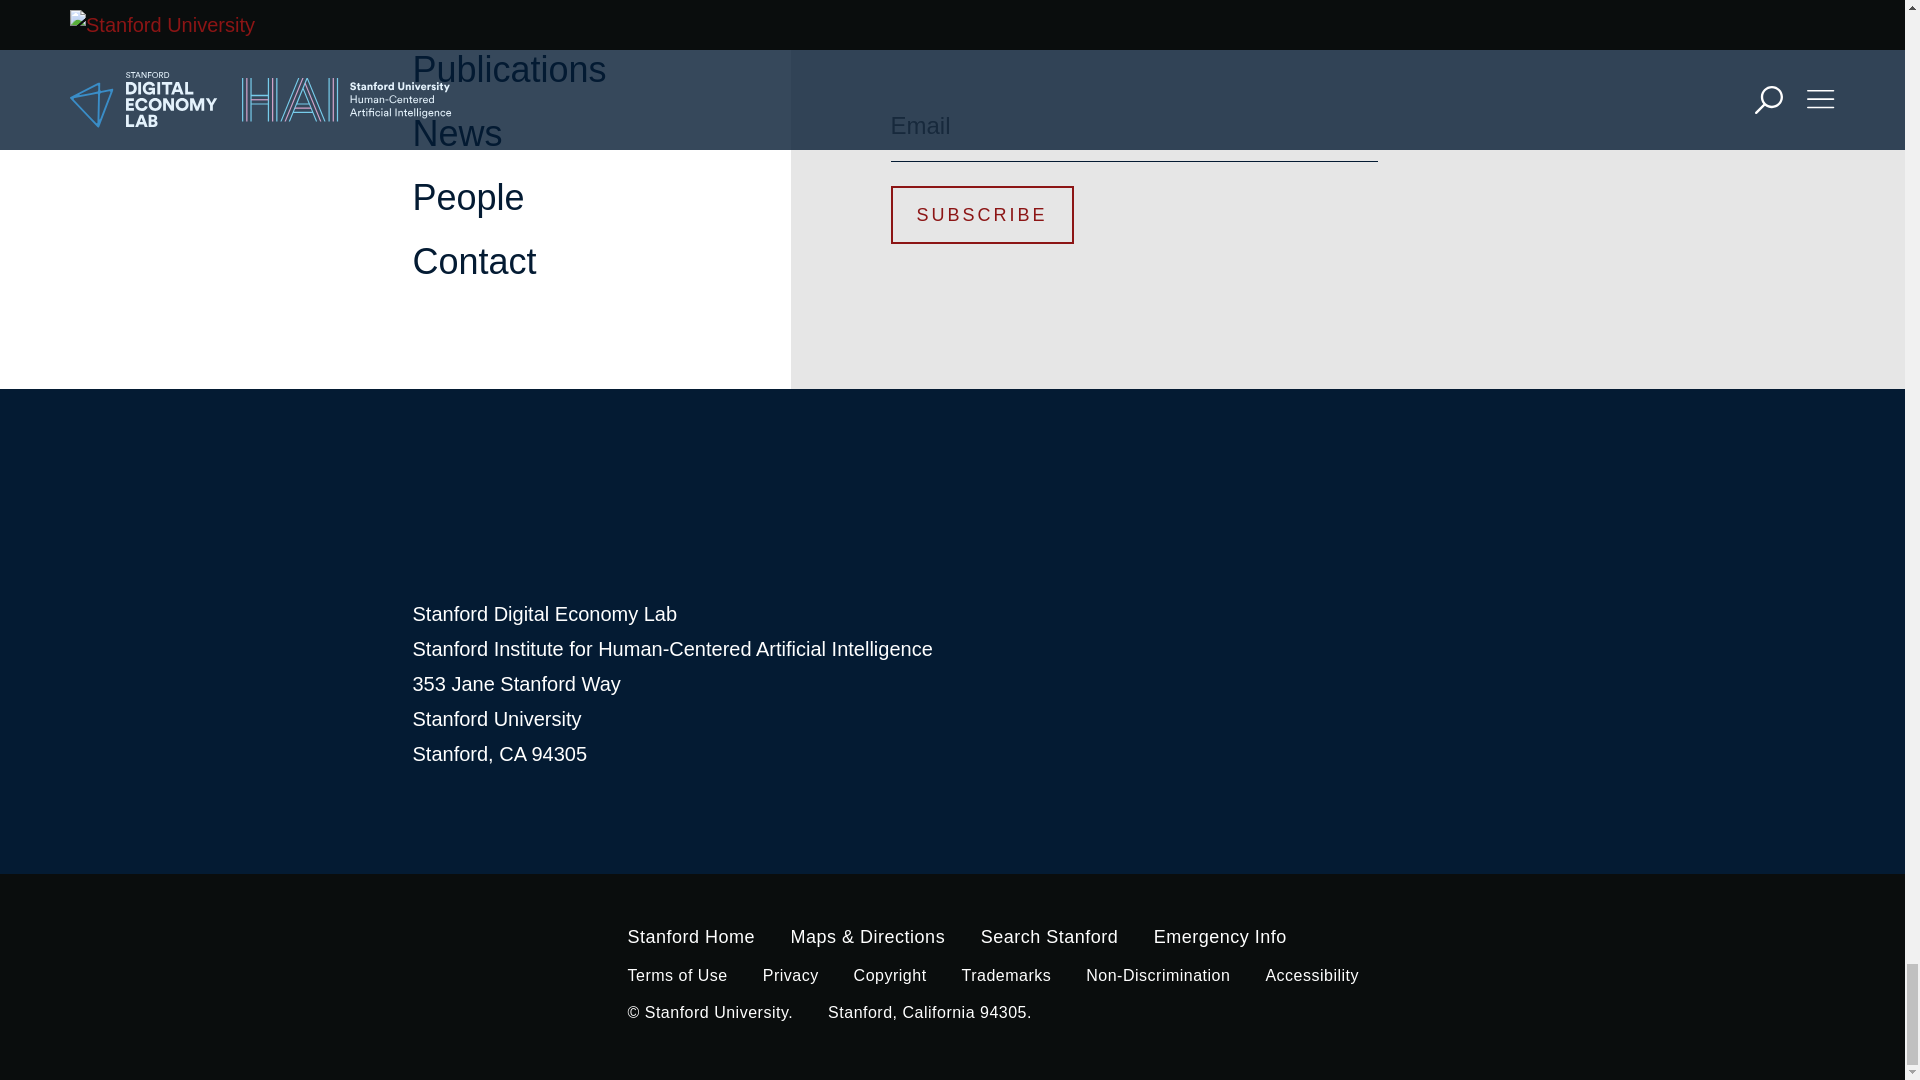 This screenshot has width=1920, height=1080. Describe the element at coordinates (1312, 974) in the screenshot. I see `Report web accessibility issues` at that location.